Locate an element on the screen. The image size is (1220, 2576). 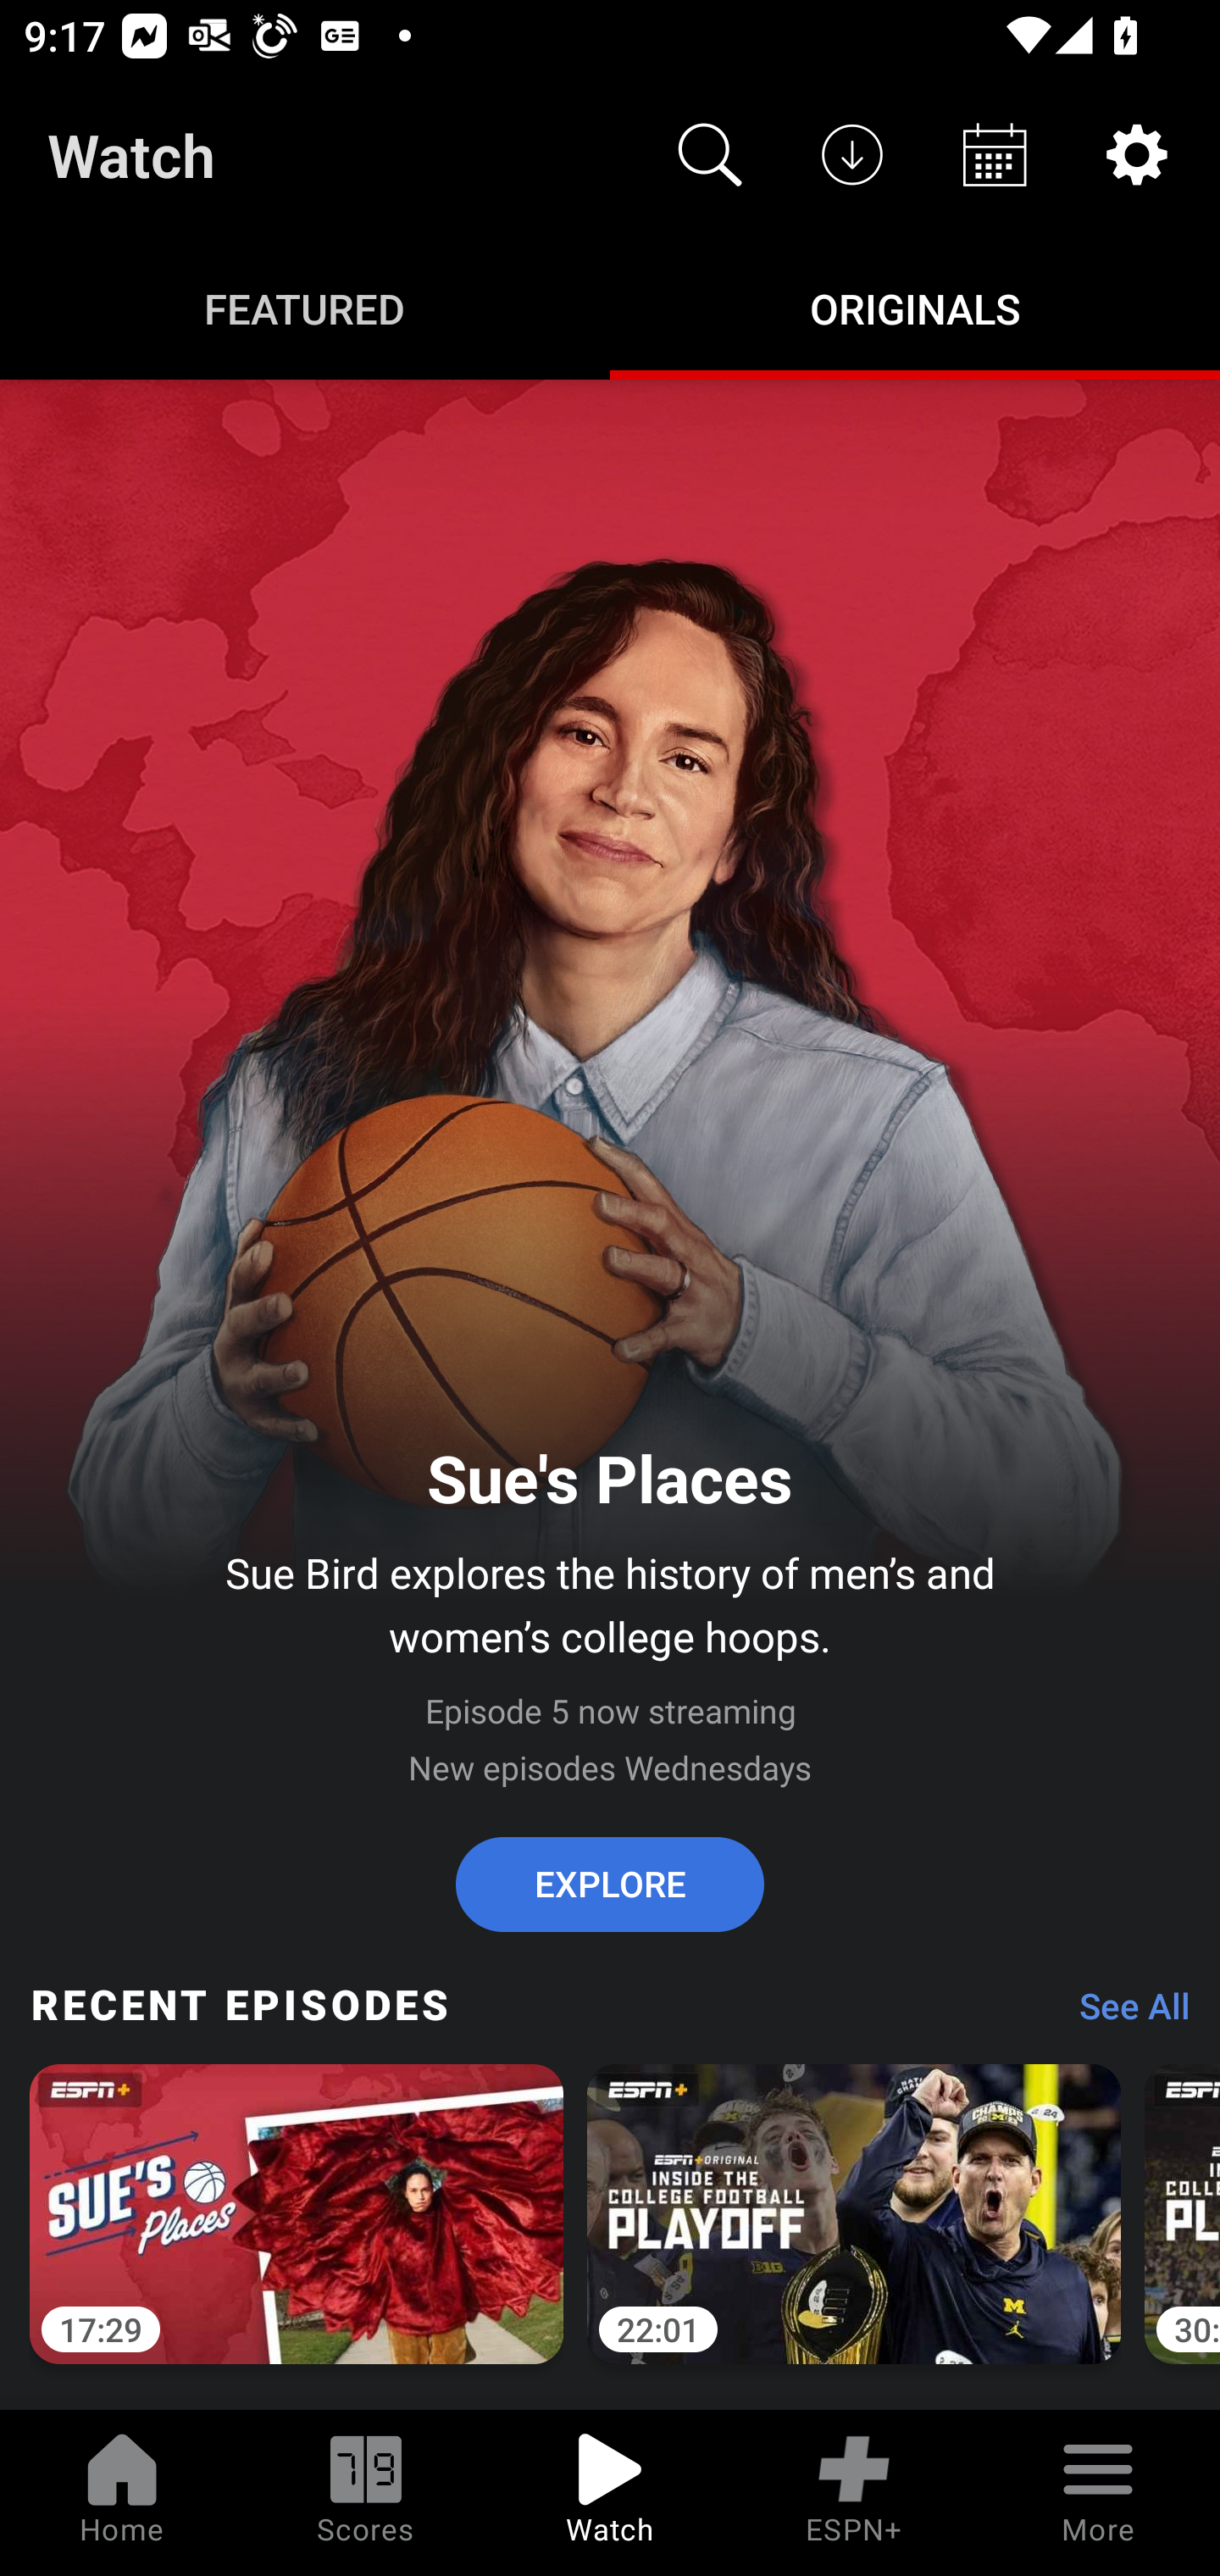
Schedule is located at coordinates (995, 154).